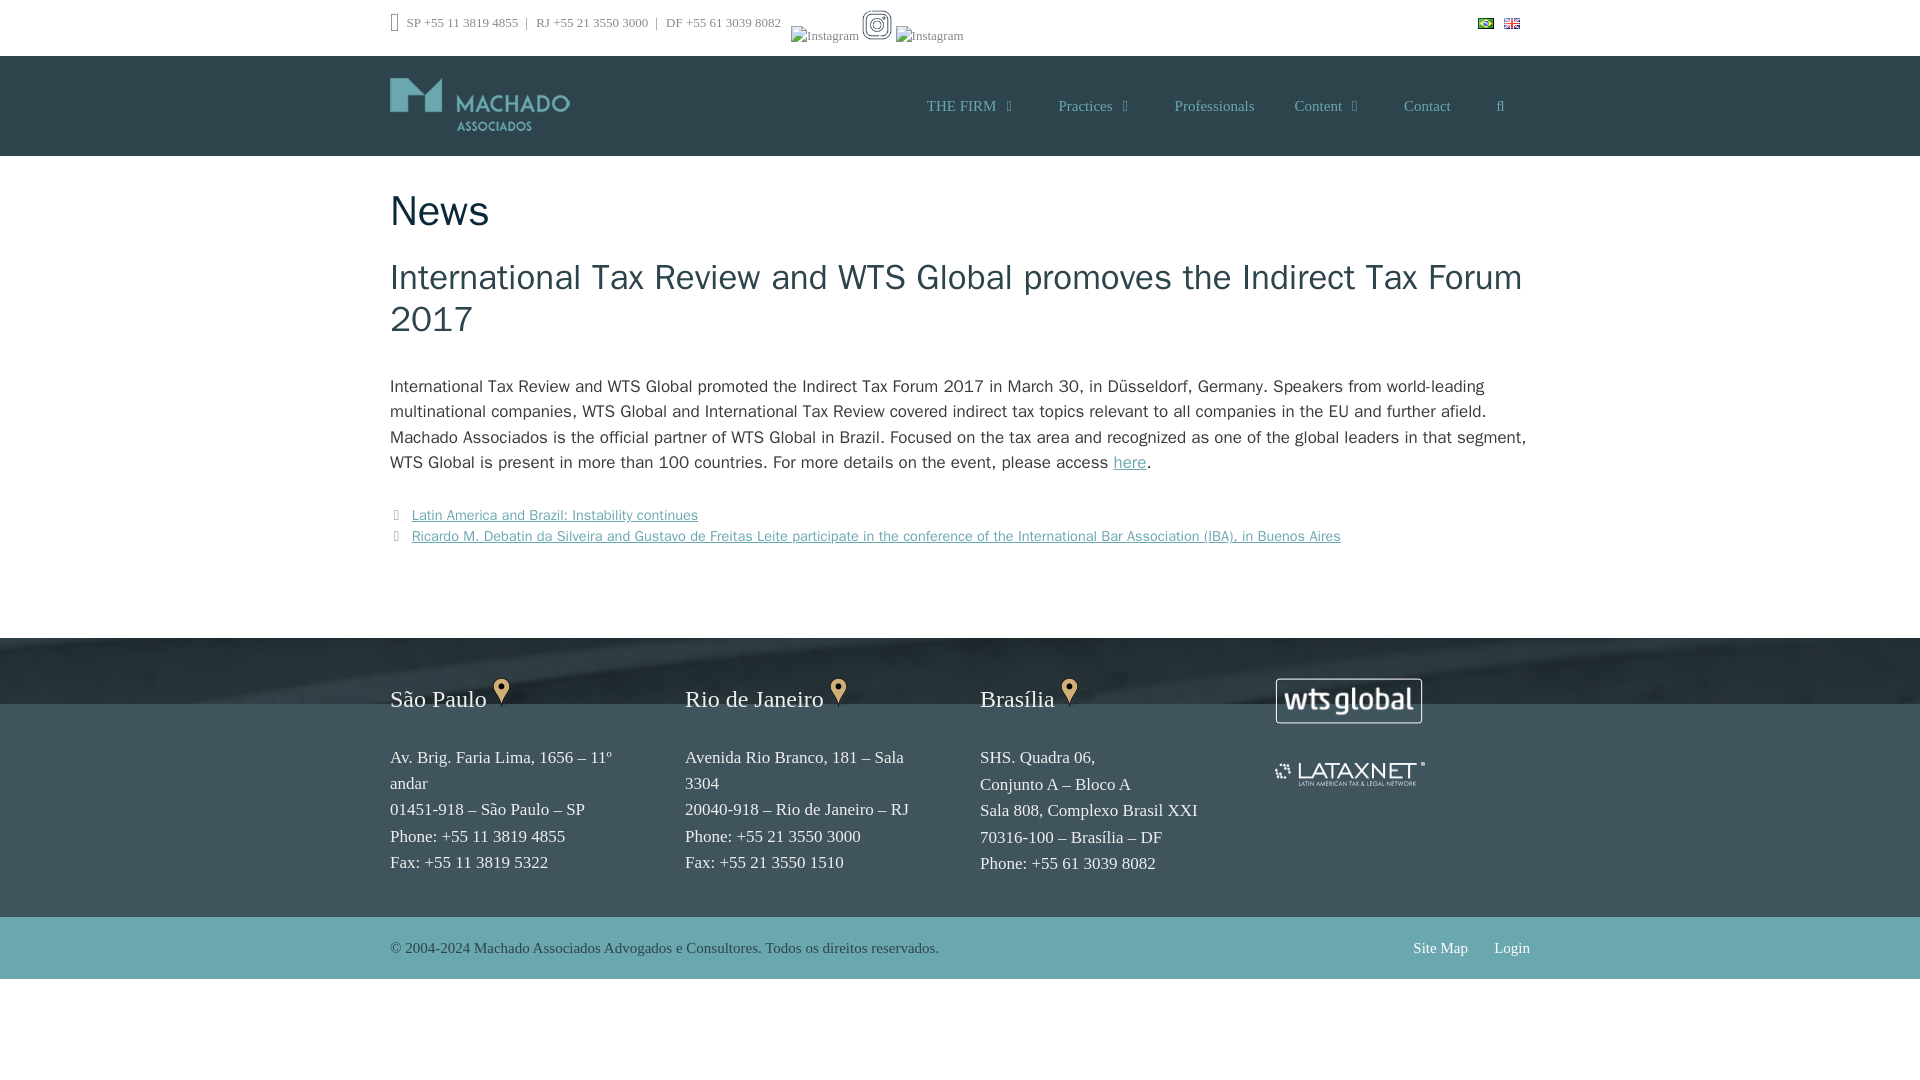 The height and width of the screenshot is (1080, 1920). Describe the element at coordinates (1329, 106) in the screenshot. I see `Content` at that location.